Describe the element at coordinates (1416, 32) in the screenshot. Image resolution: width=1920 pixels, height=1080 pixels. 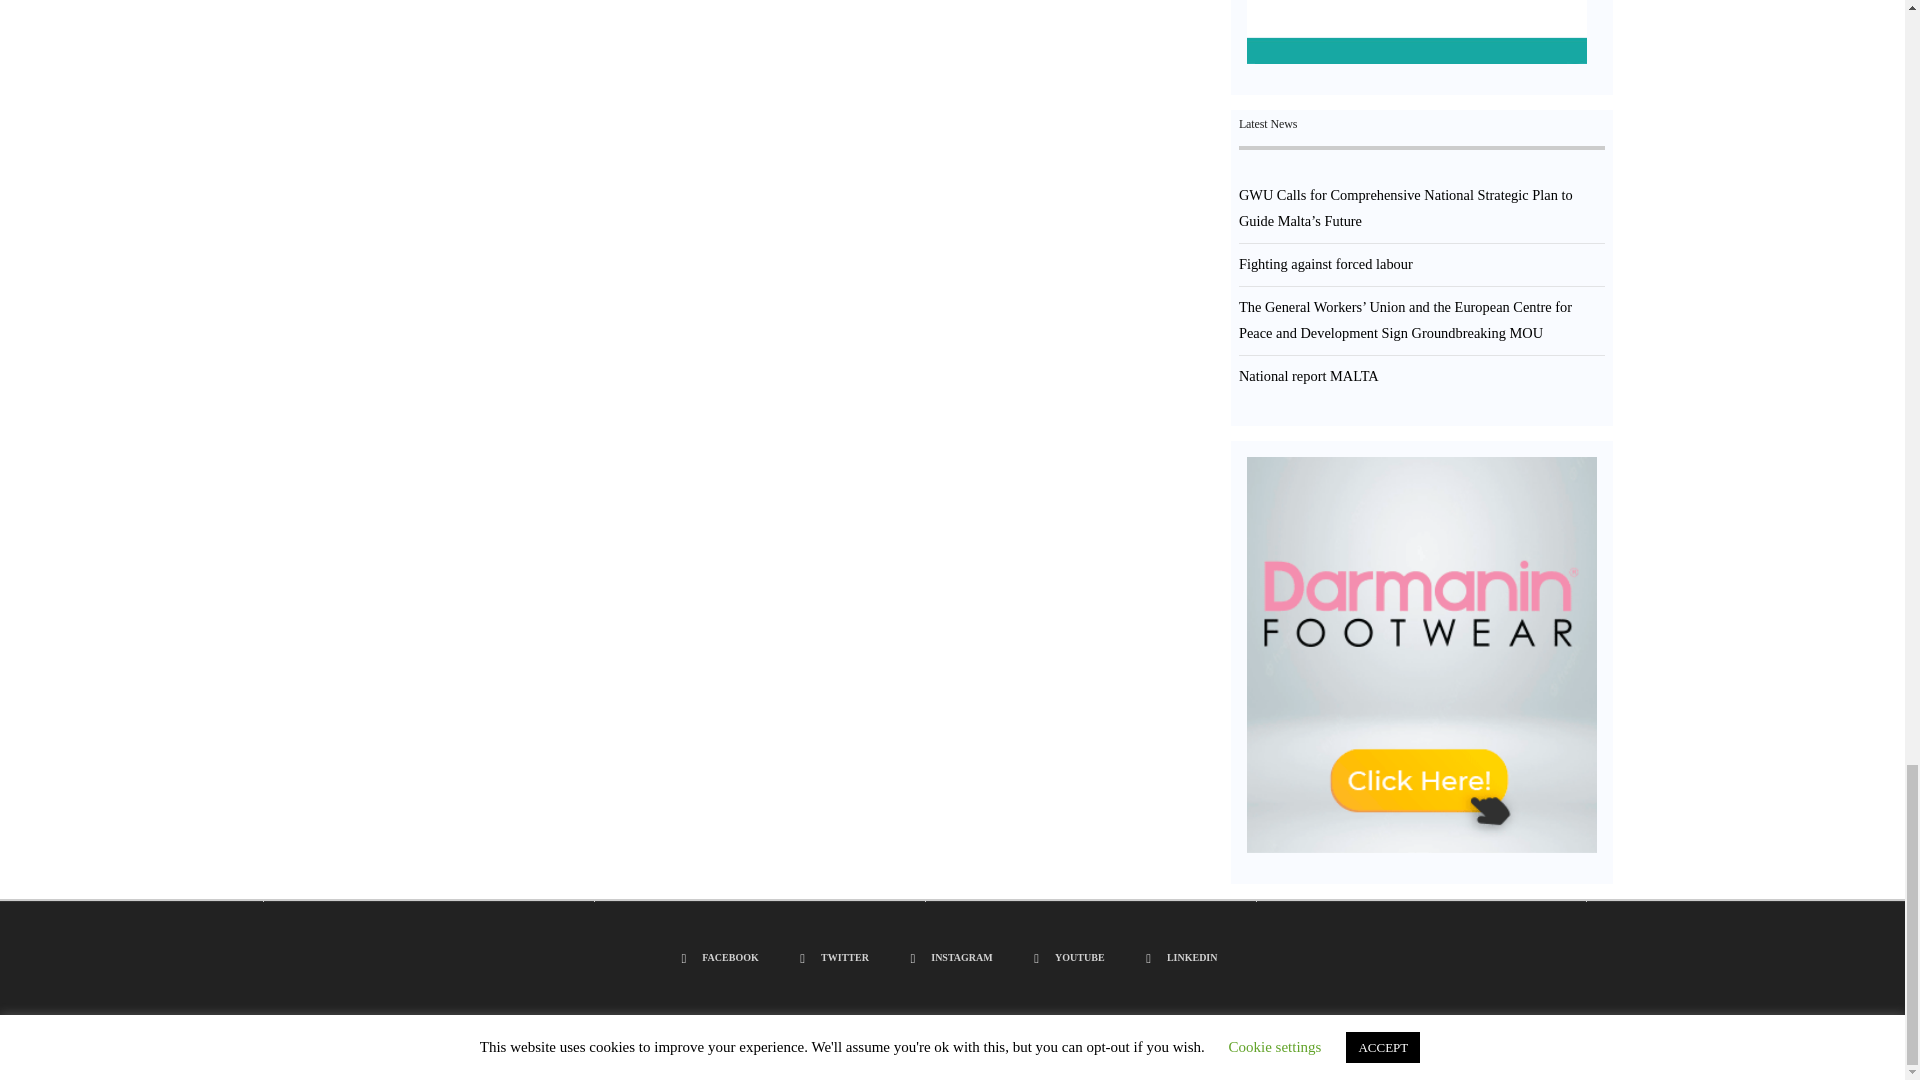
I see `LESA` at that location.